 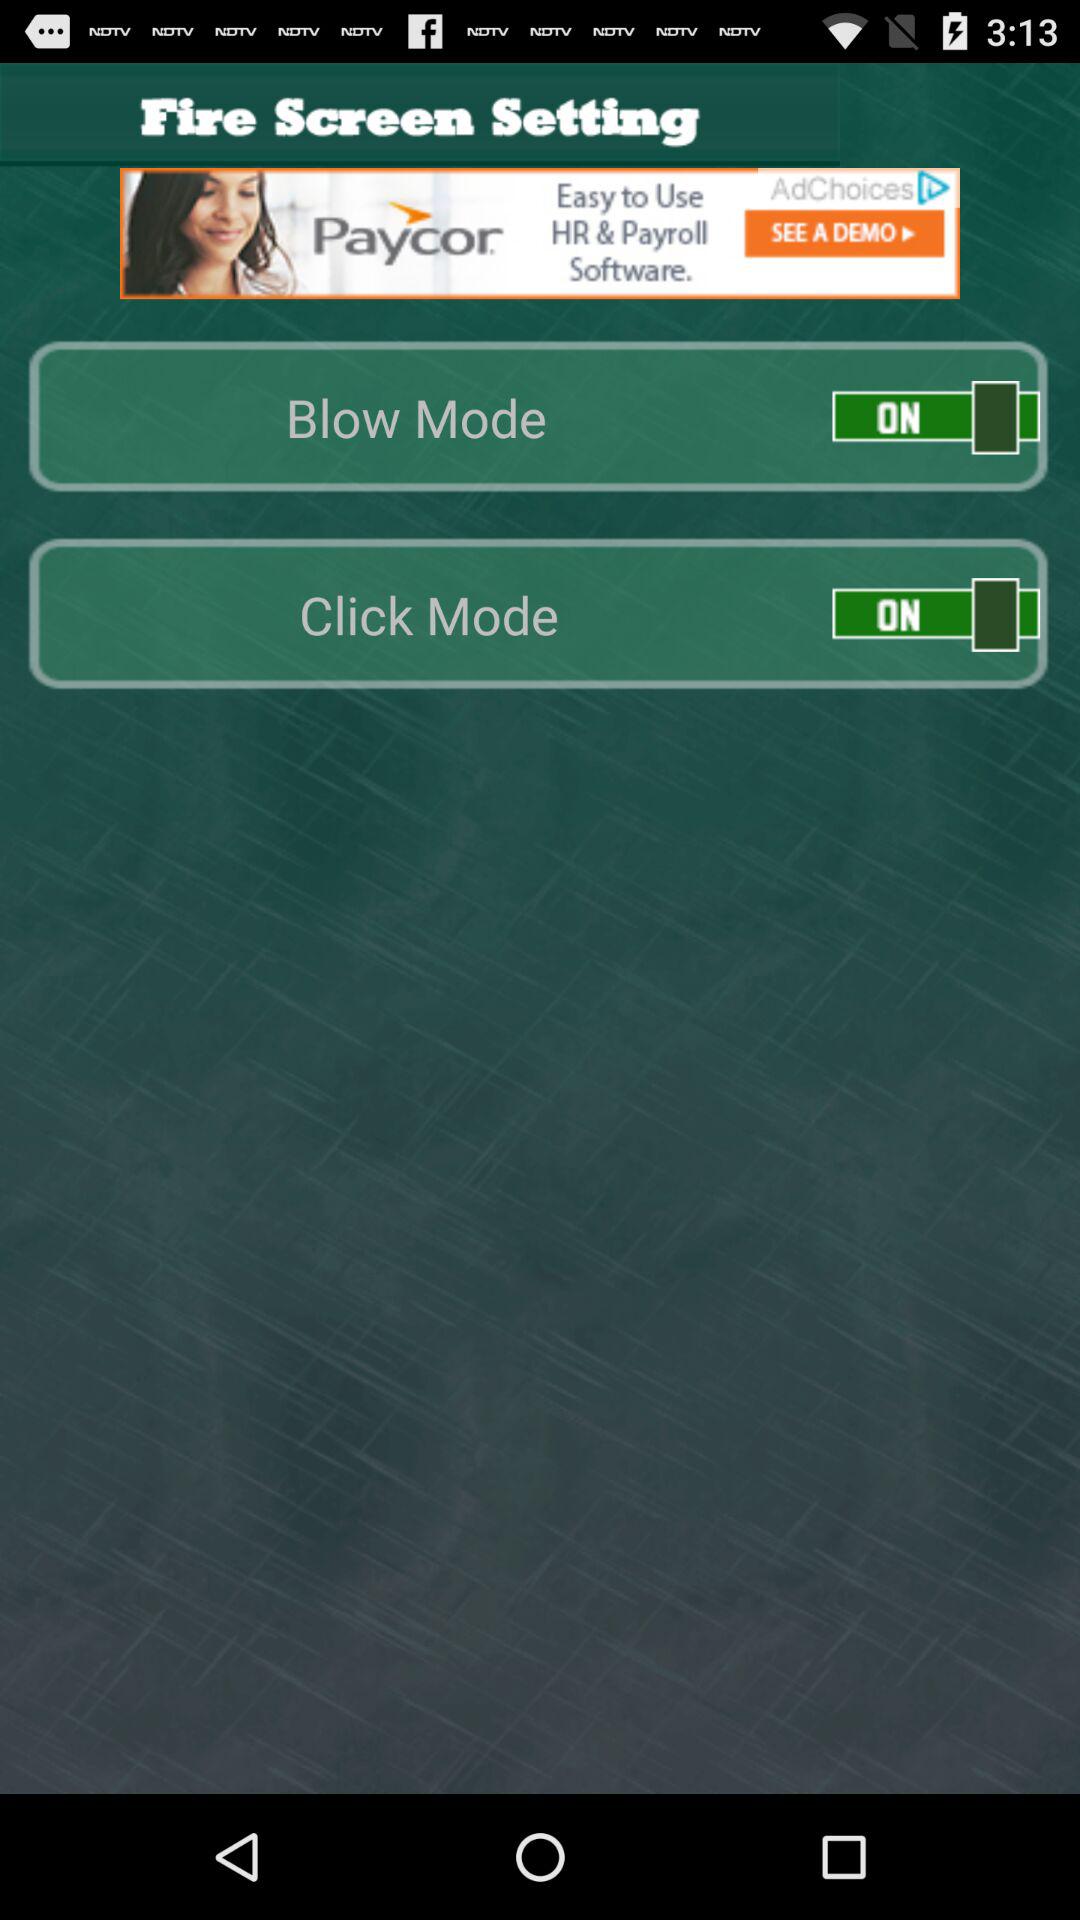 What do you see at coordinates (540, 234) in the screenshot?
I see `for advertisement` at bounding box center [540, 234].